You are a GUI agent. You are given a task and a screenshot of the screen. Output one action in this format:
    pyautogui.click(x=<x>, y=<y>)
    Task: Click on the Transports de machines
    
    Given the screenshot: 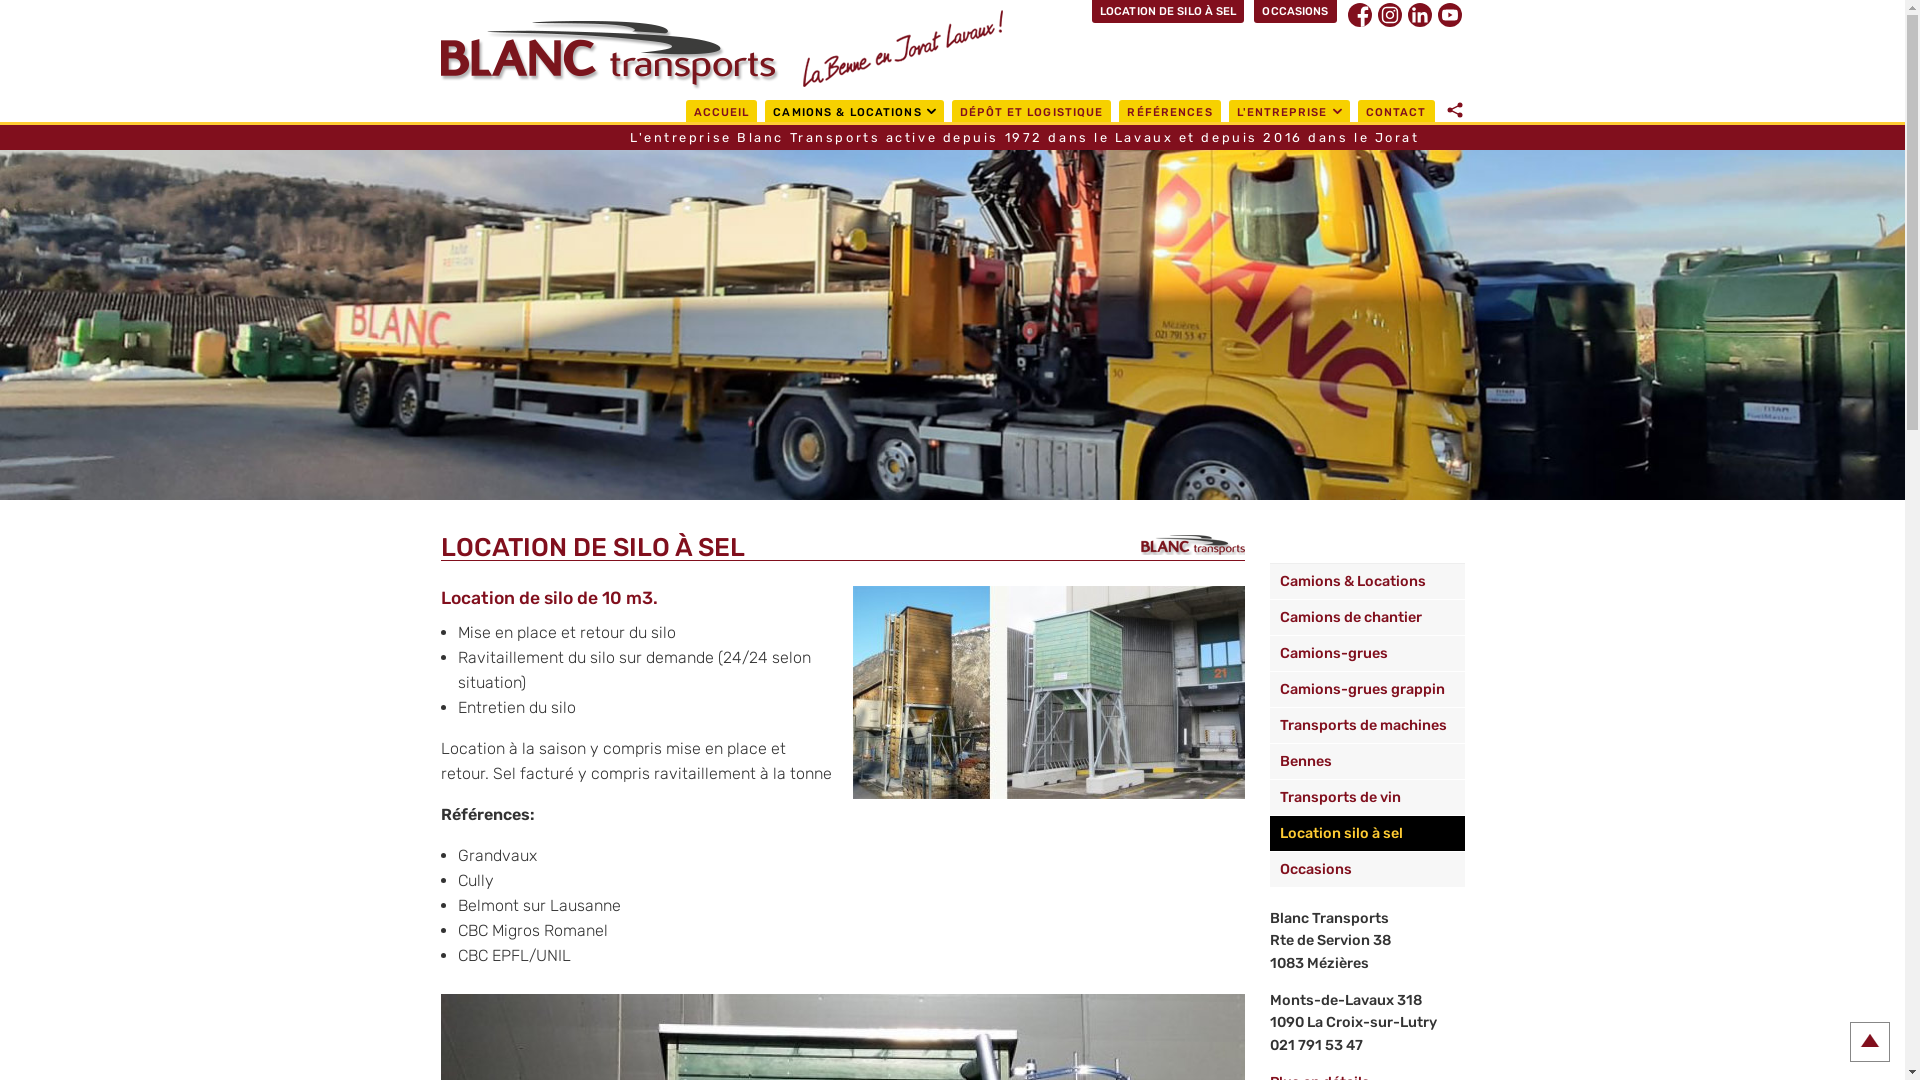 What is the action you would take?
    pyautogui.click(x=1368, y=726)
    